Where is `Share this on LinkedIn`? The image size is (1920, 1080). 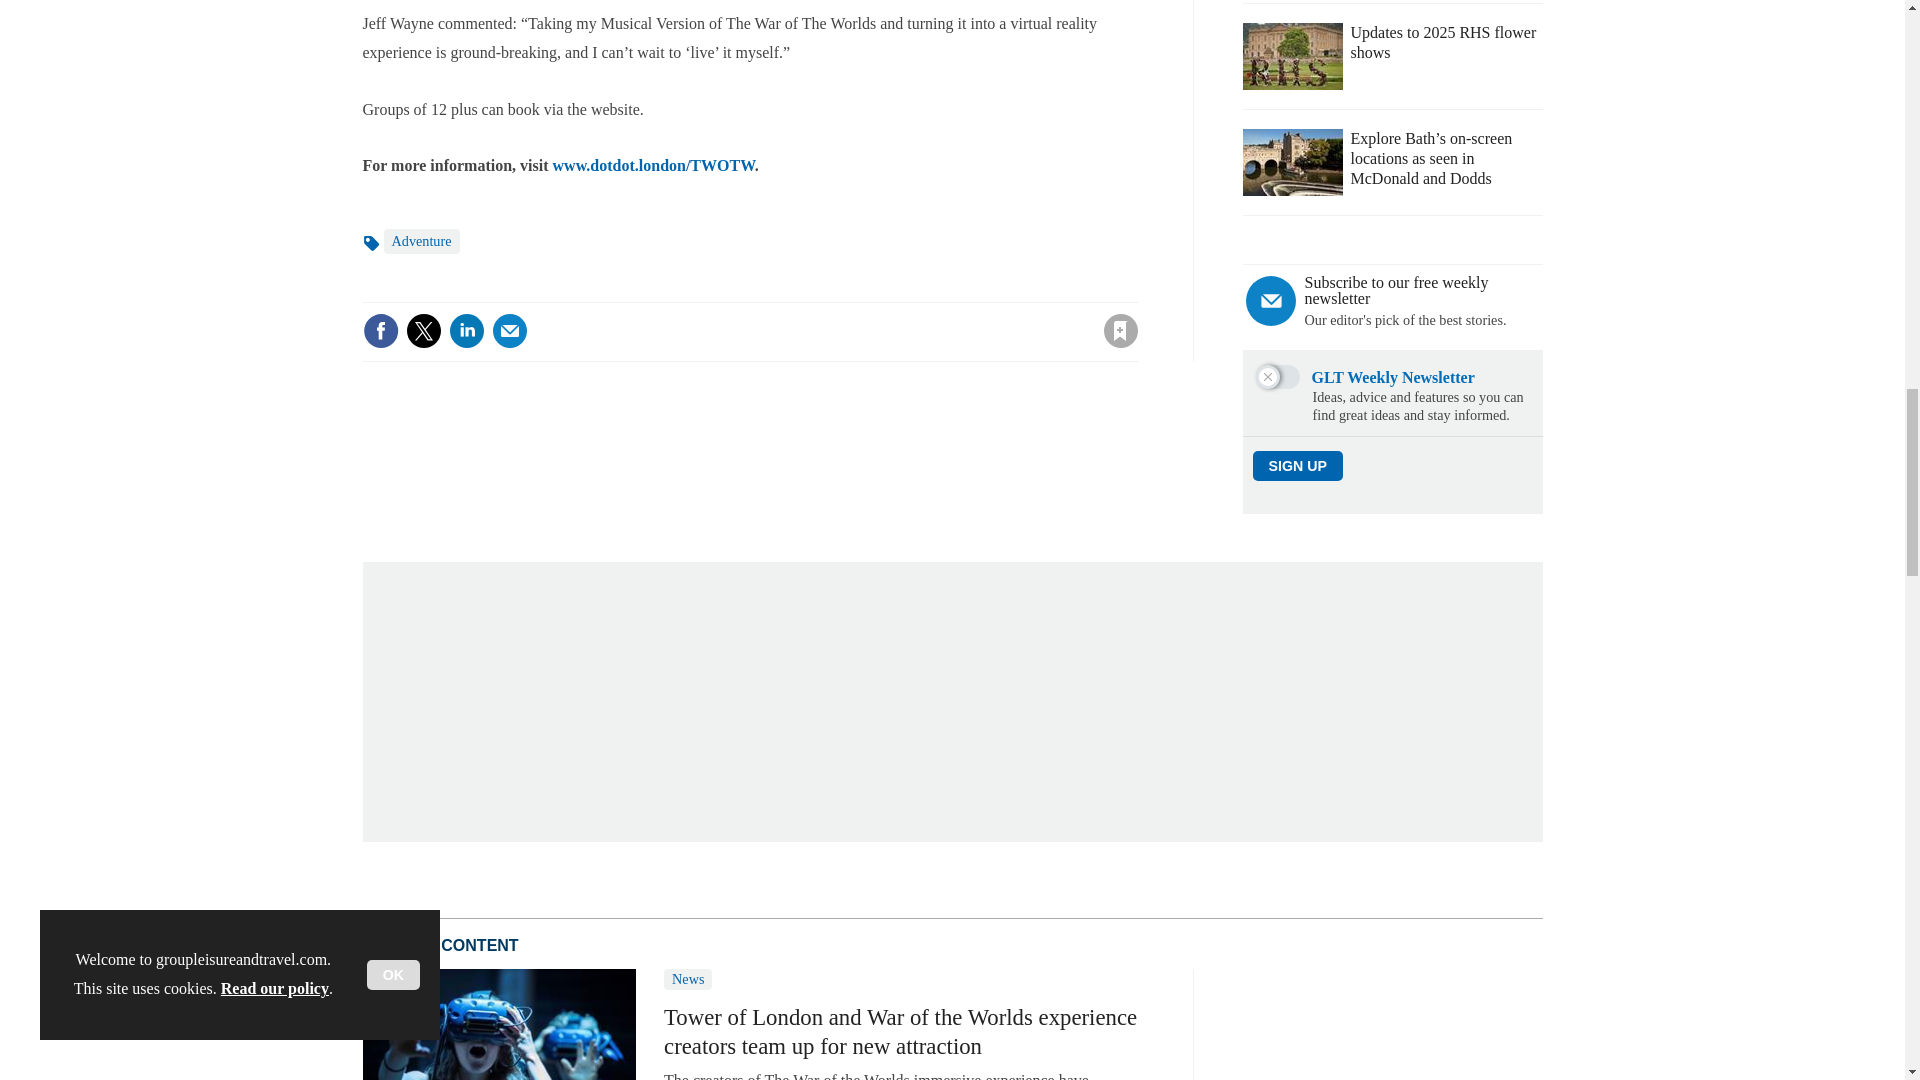
Share this on LinkedIn is located at coordinates (465, 330).